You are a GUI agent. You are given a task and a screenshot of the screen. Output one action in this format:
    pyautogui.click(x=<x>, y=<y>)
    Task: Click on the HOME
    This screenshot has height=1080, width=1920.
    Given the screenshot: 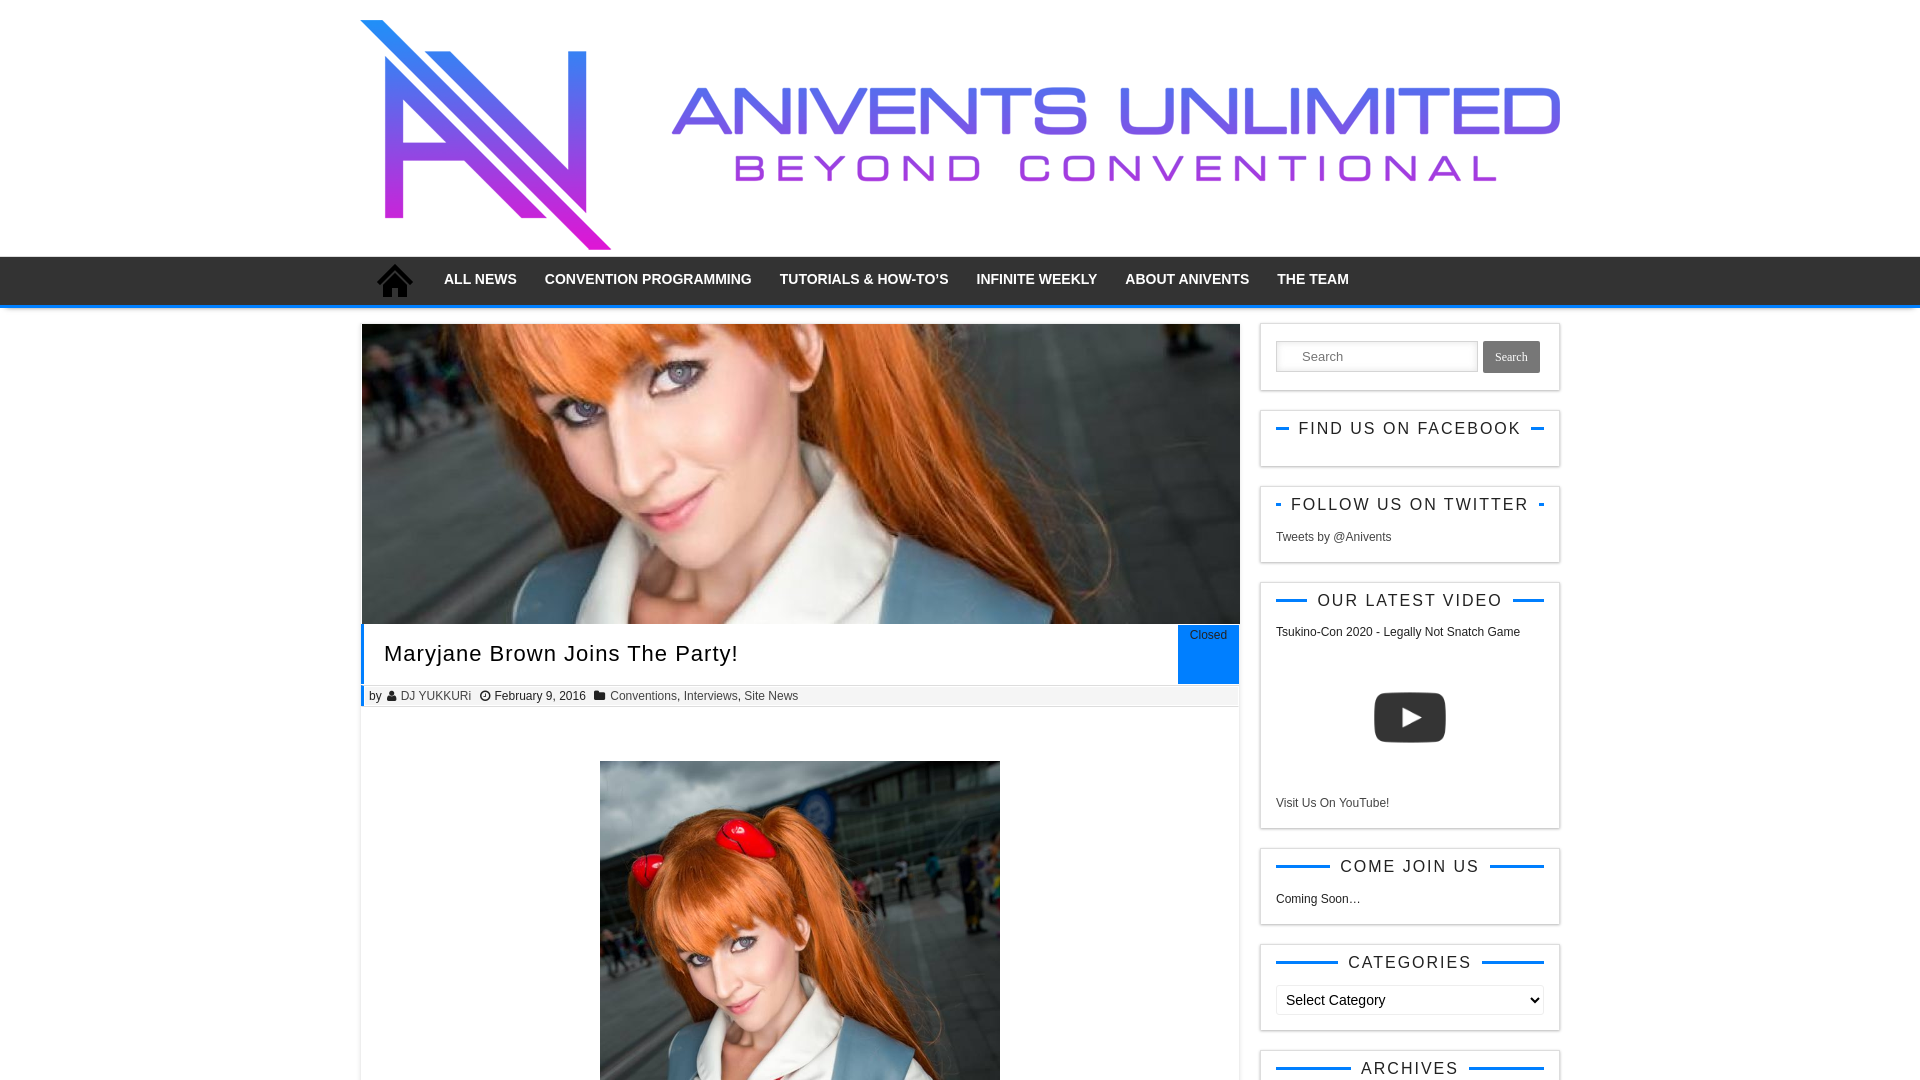 What is the action you would take?
    pyautogui.click(x=395, y=281)
    